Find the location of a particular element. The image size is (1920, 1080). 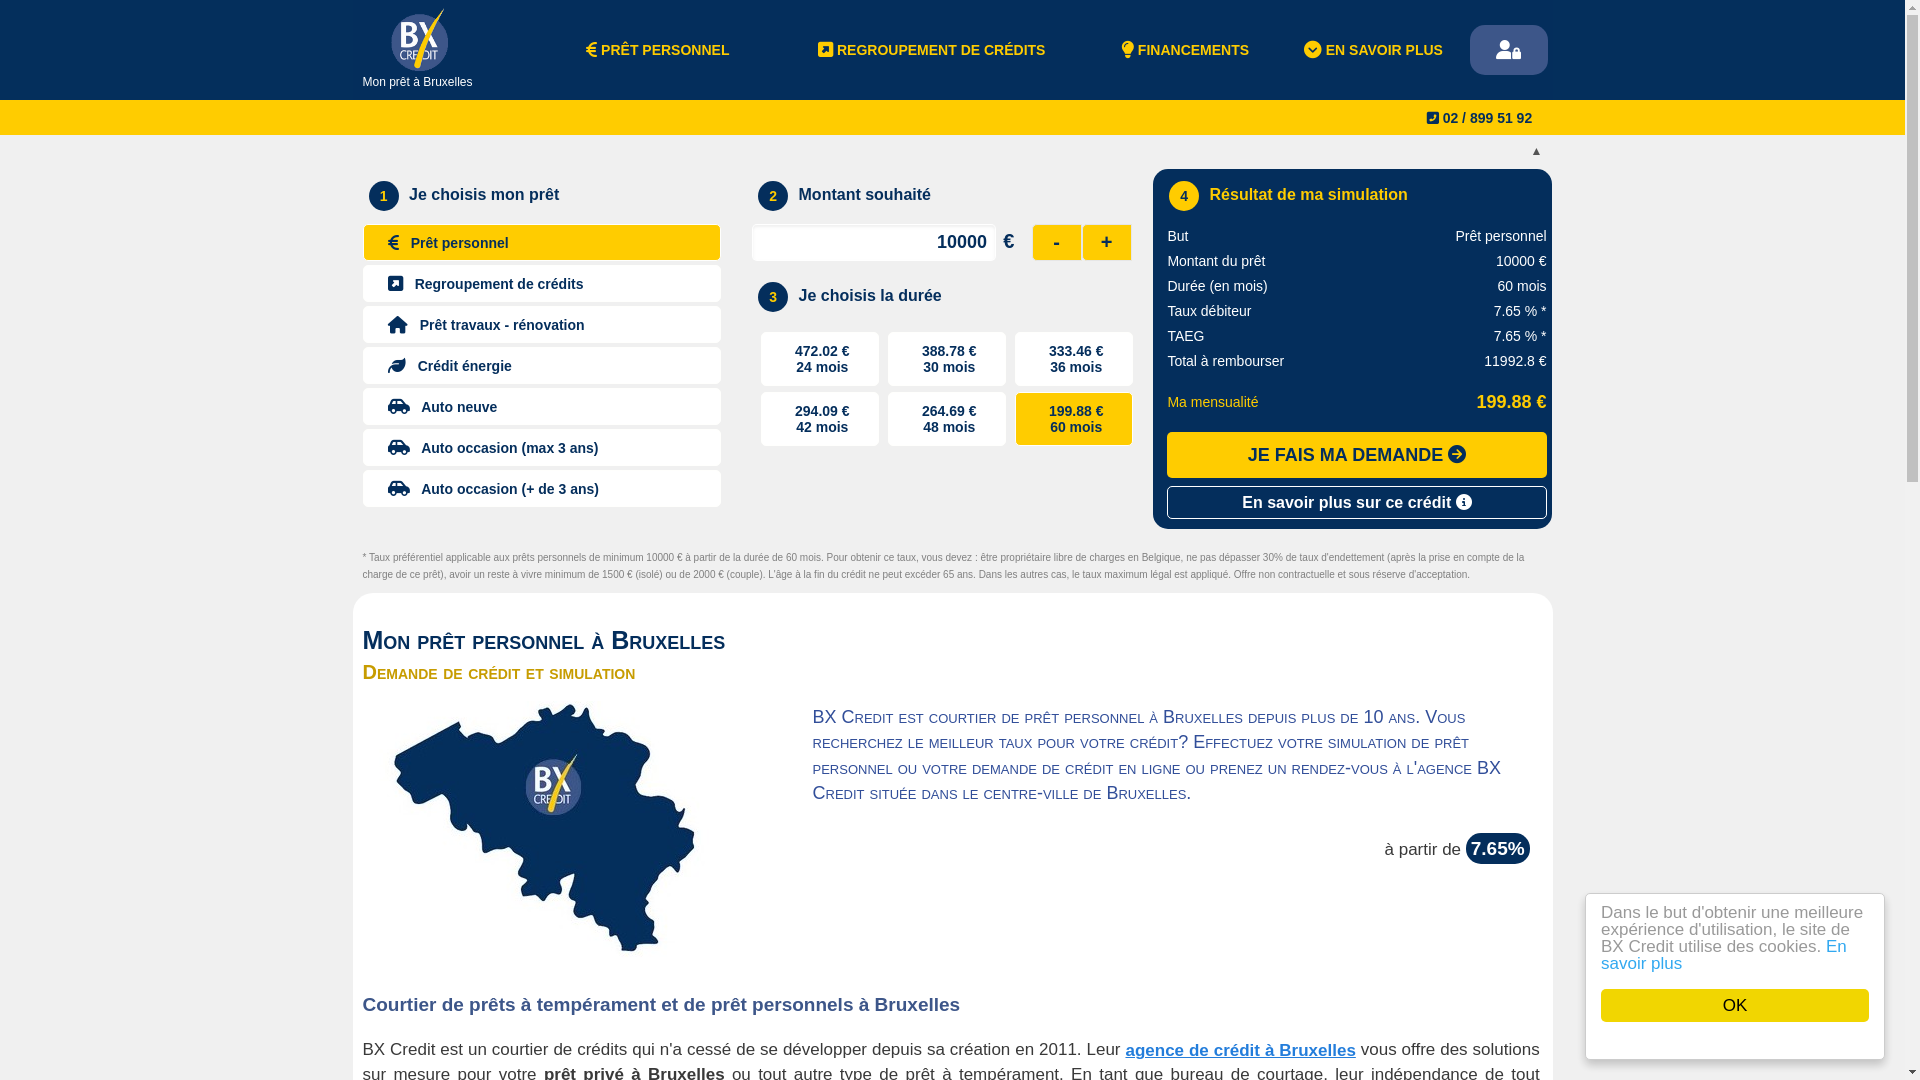

        Auto occasion (+ de 3 ans) is located at coordinates (542, 488).